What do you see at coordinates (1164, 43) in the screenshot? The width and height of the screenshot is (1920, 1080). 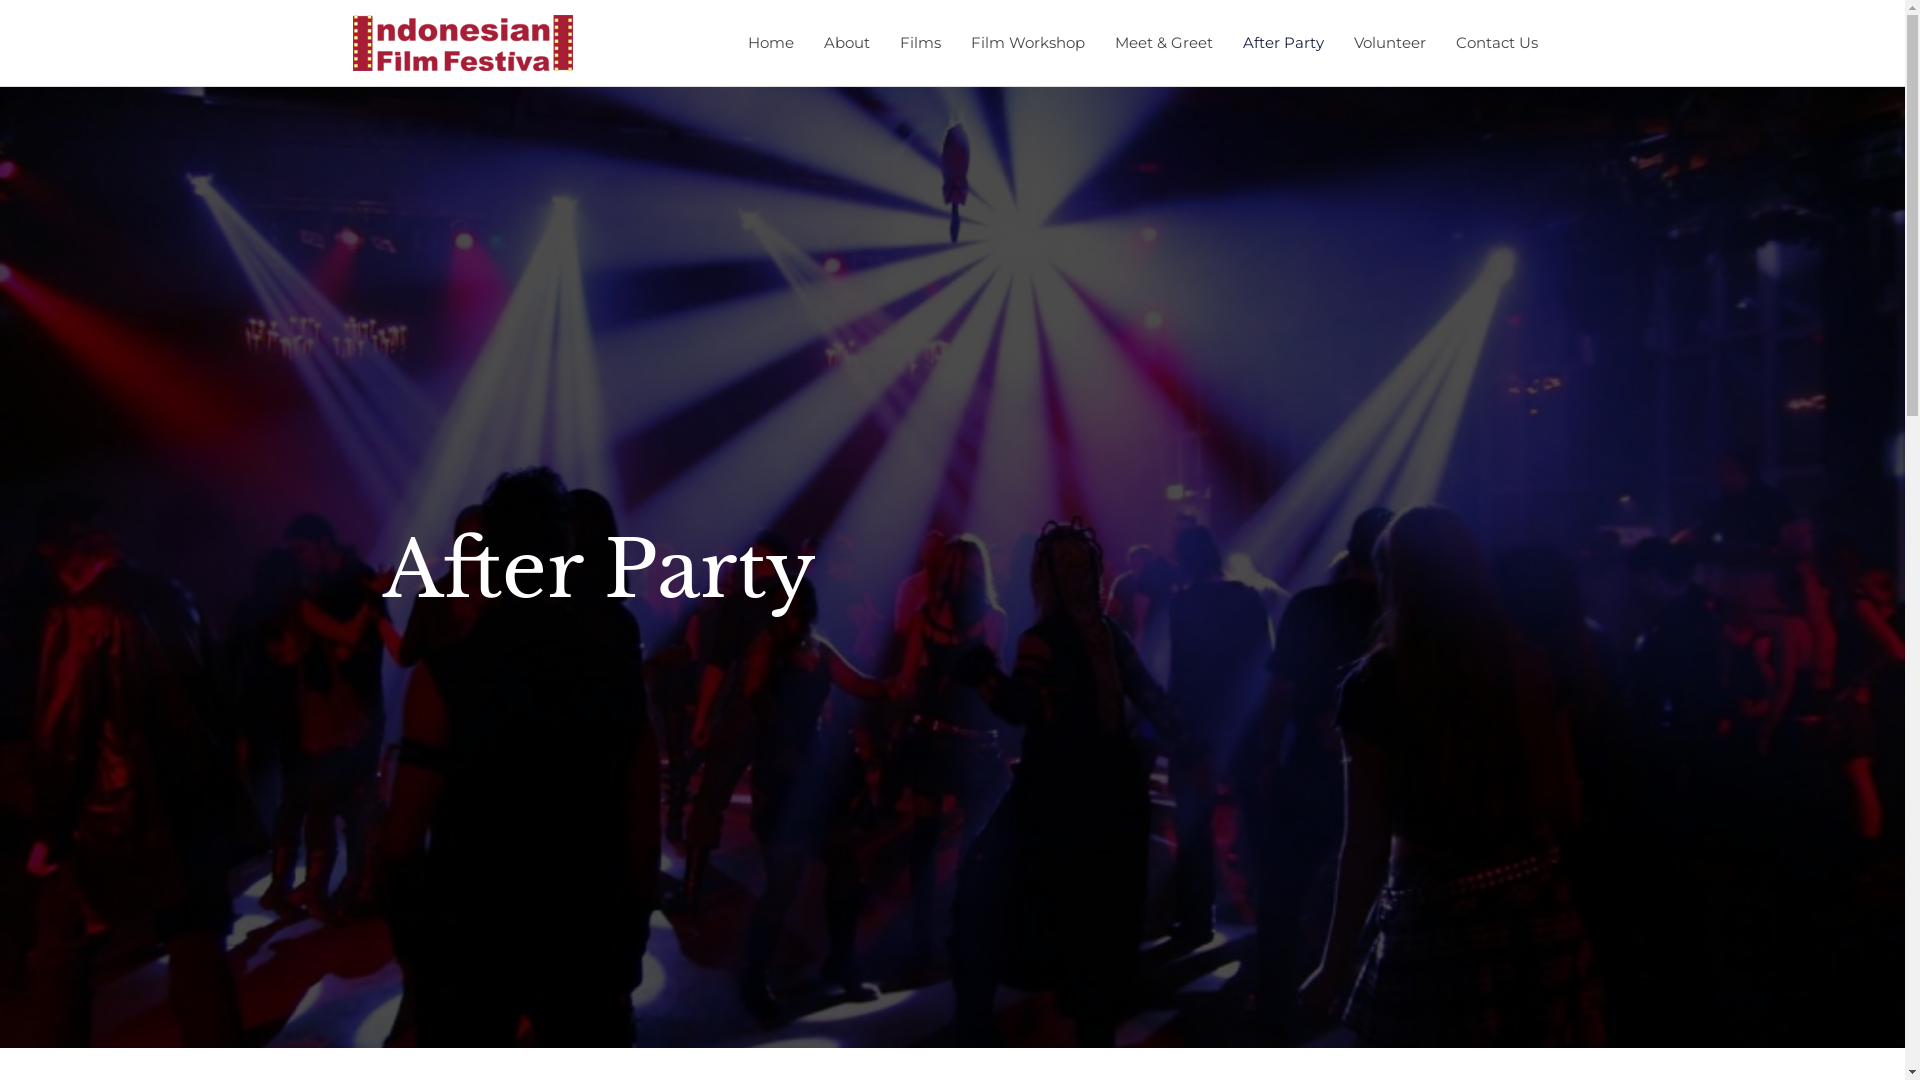 I see `Meet & Greet` at bounding box center [1164, 43].